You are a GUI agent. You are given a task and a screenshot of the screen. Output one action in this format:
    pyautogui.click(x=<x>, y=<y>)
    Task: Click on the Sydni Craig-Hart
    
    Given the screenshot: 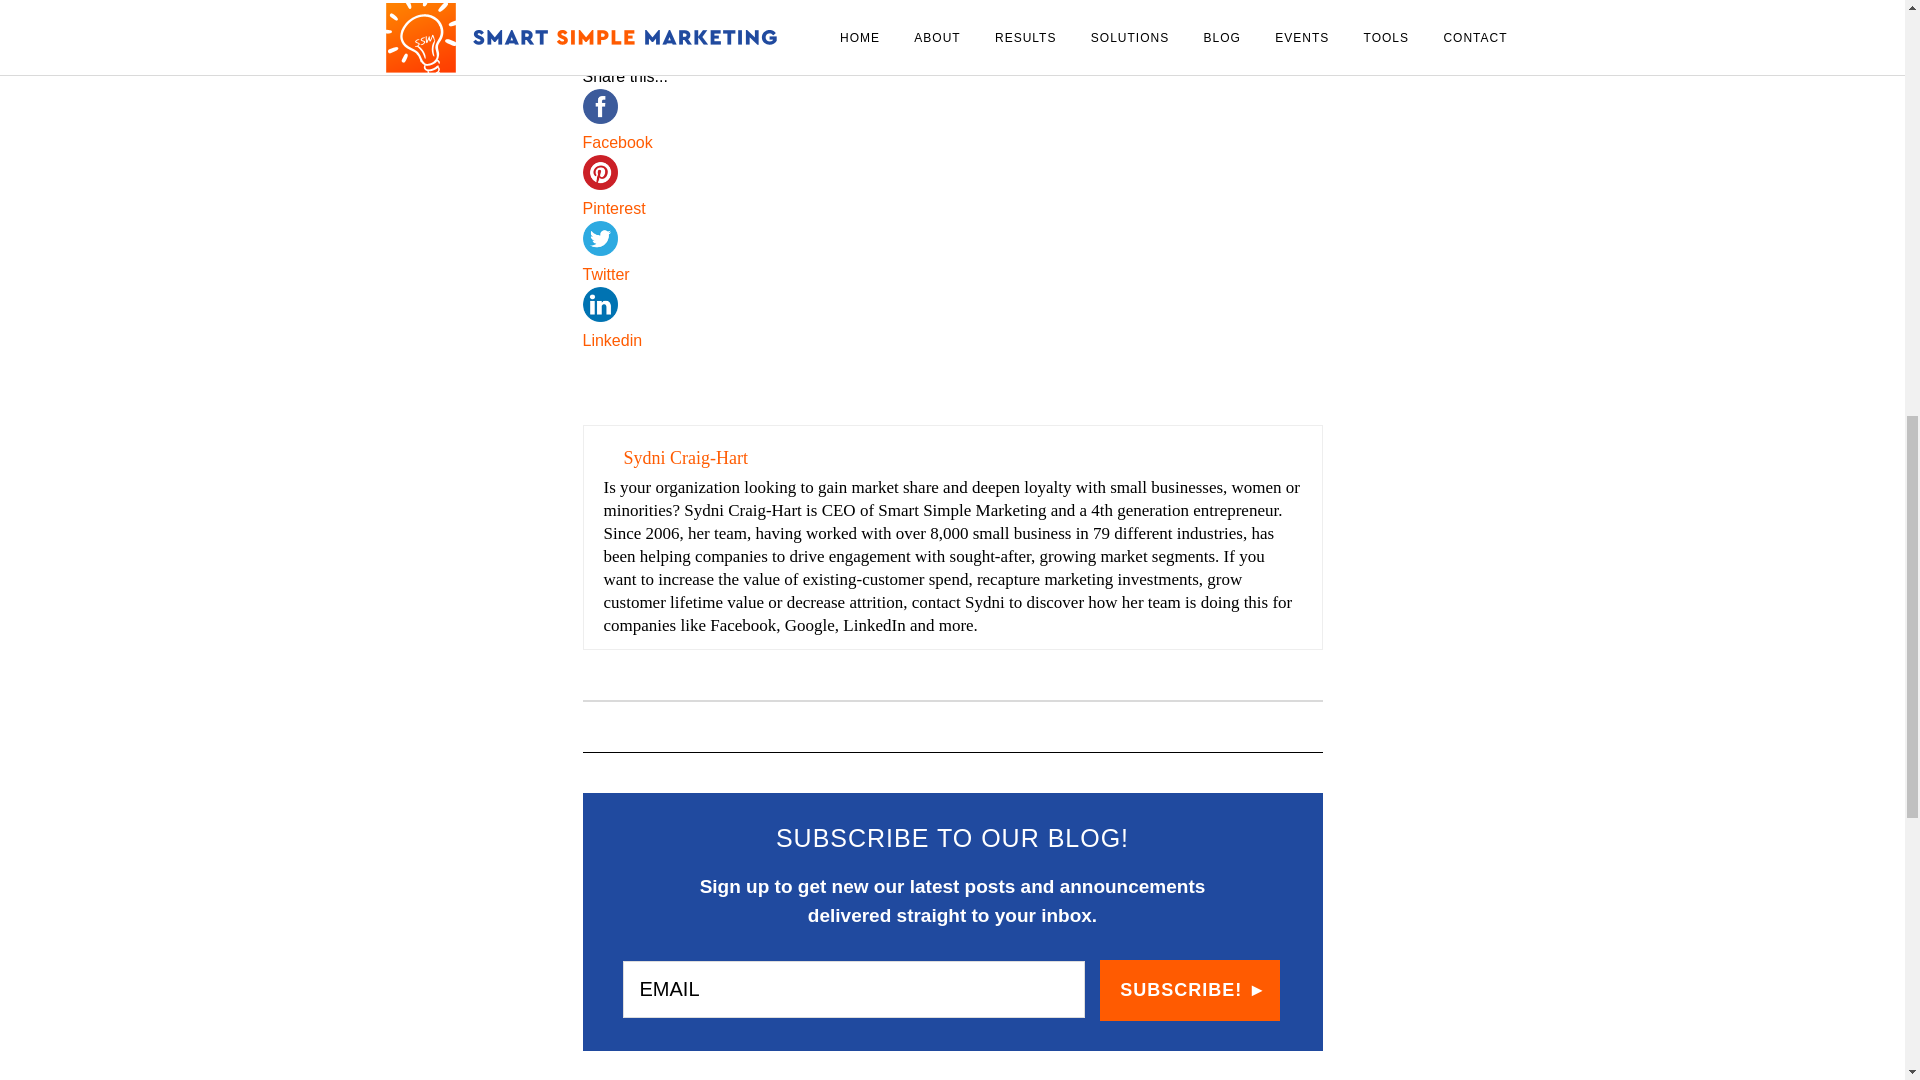 What is the action you would take?
    pyautogui.click(x=1252, y=6)
    